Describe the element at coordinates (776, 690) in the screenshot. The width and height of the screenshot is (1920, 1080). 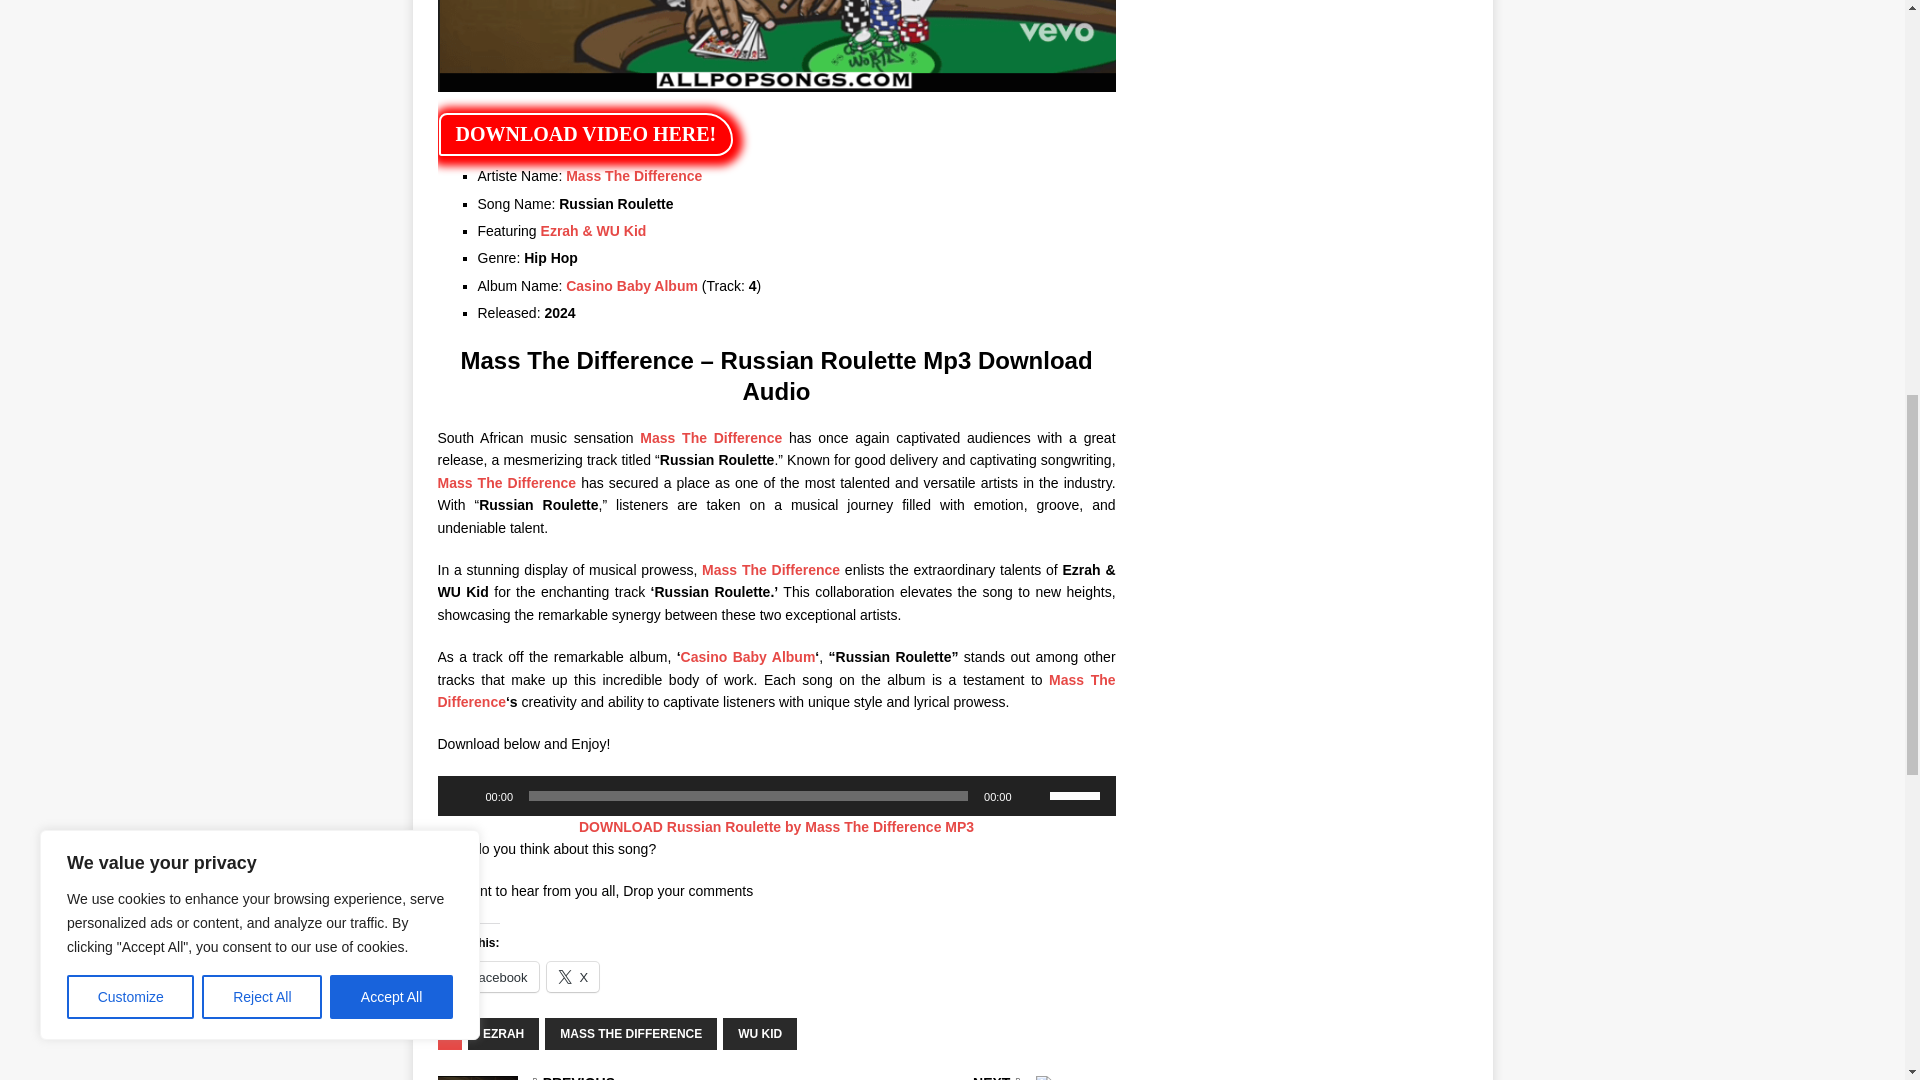
I see `Mass The Difference` at that location.